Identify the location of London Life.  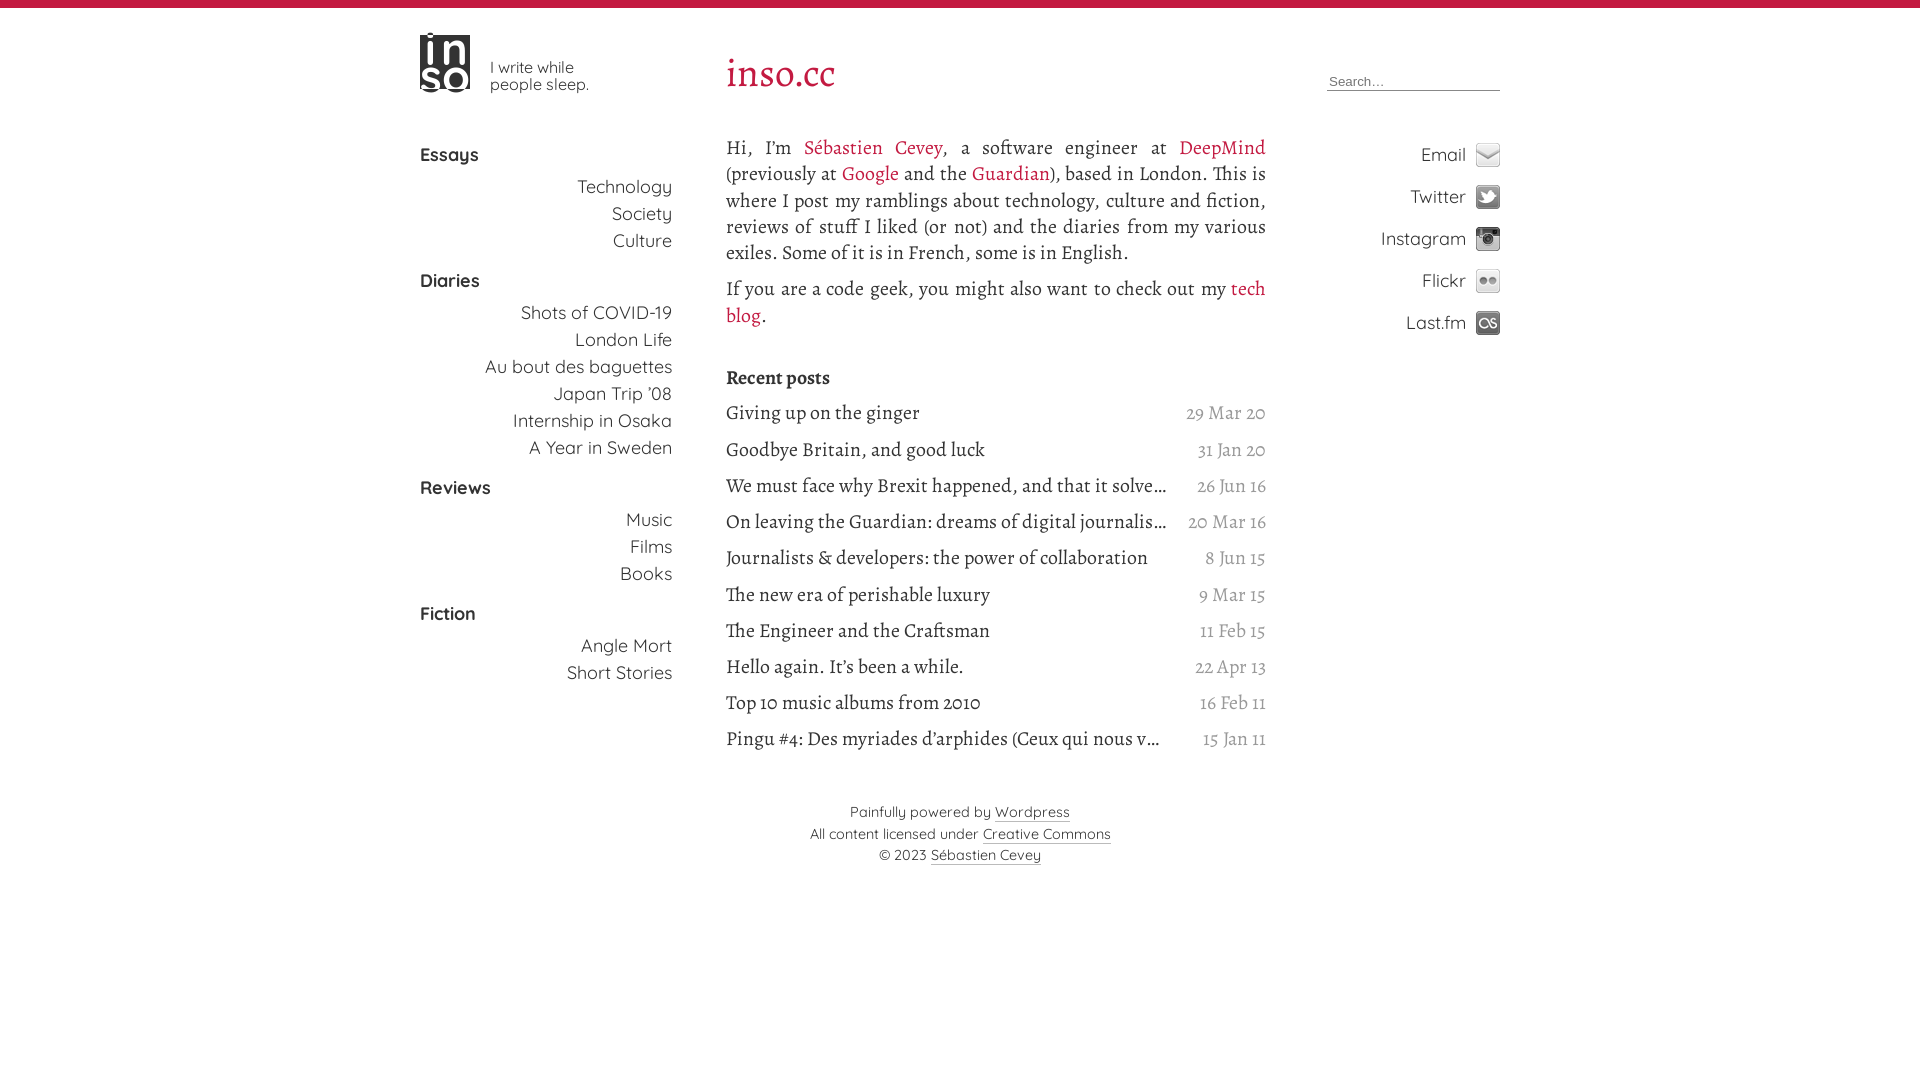
(624, 340).